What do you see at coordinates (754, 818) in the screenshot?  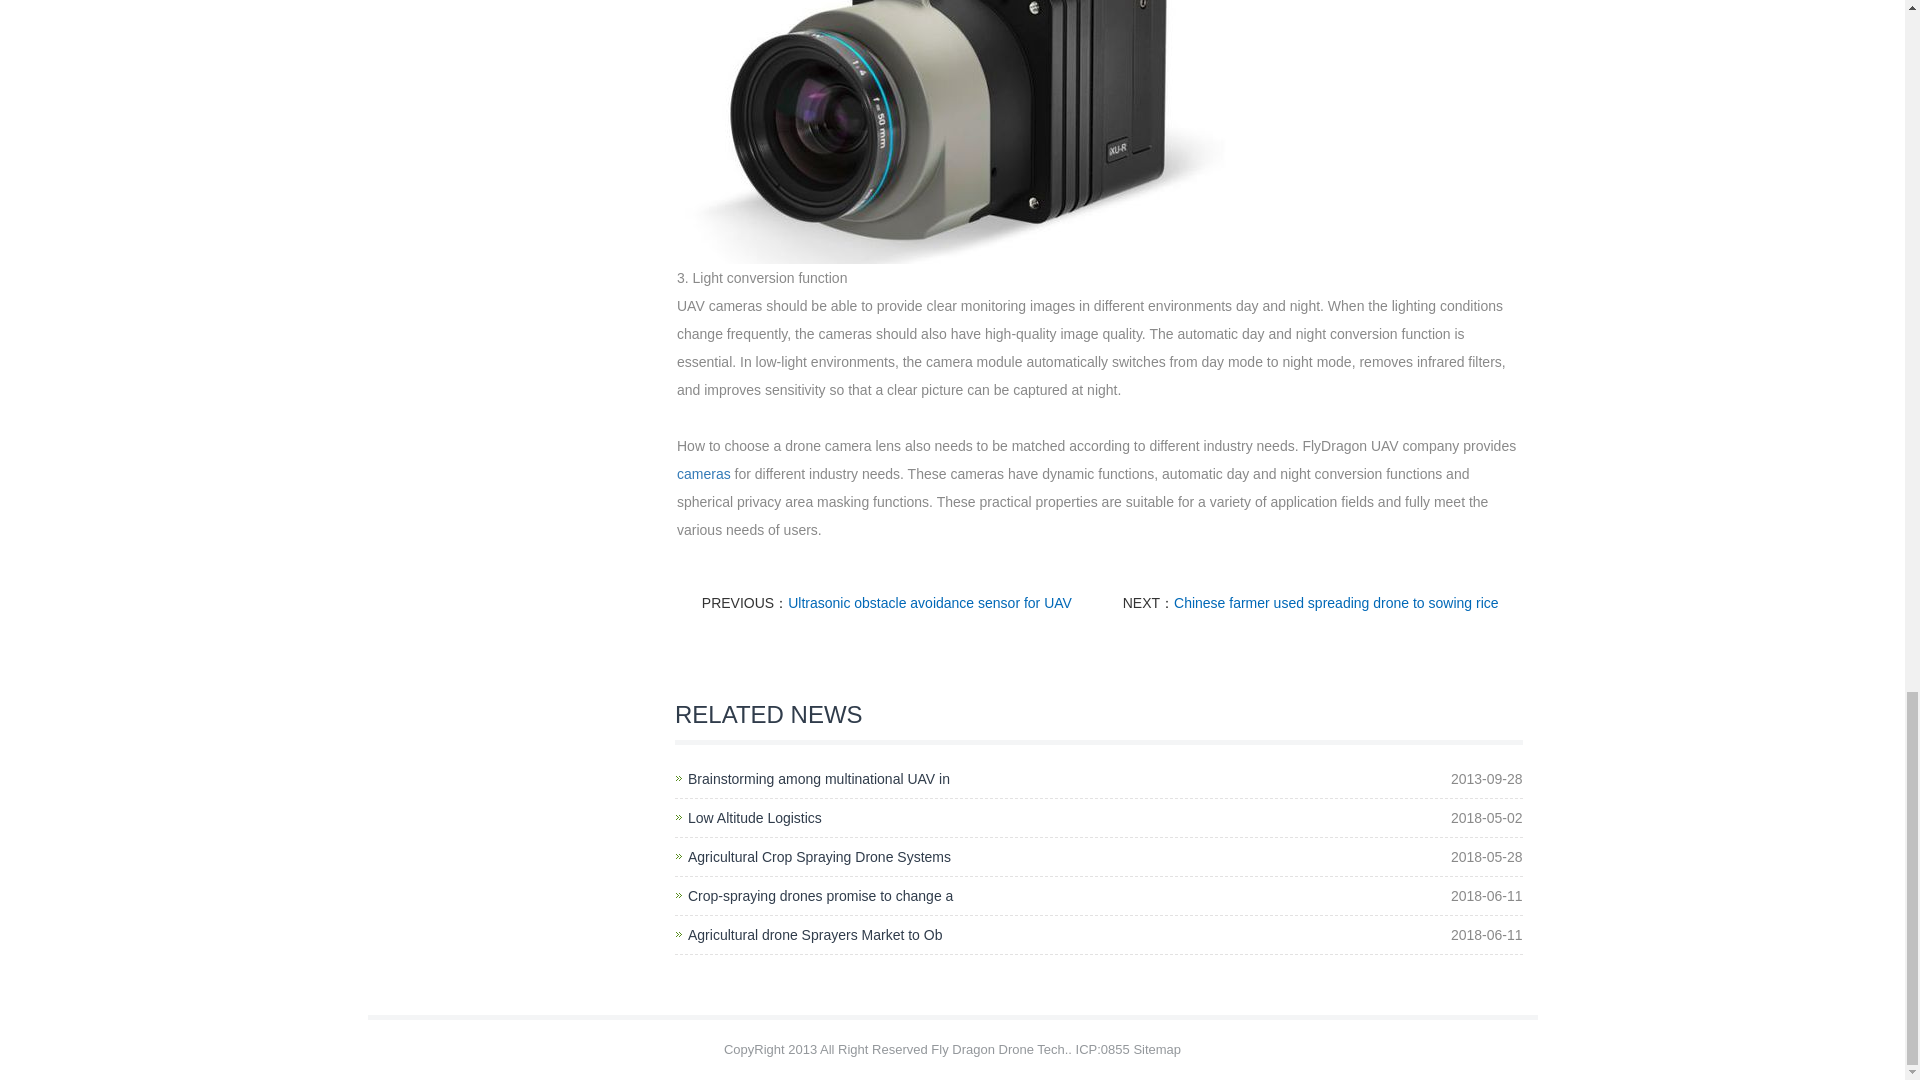 I see `Low Altitude Logistics` at bounding box center [754, 818].